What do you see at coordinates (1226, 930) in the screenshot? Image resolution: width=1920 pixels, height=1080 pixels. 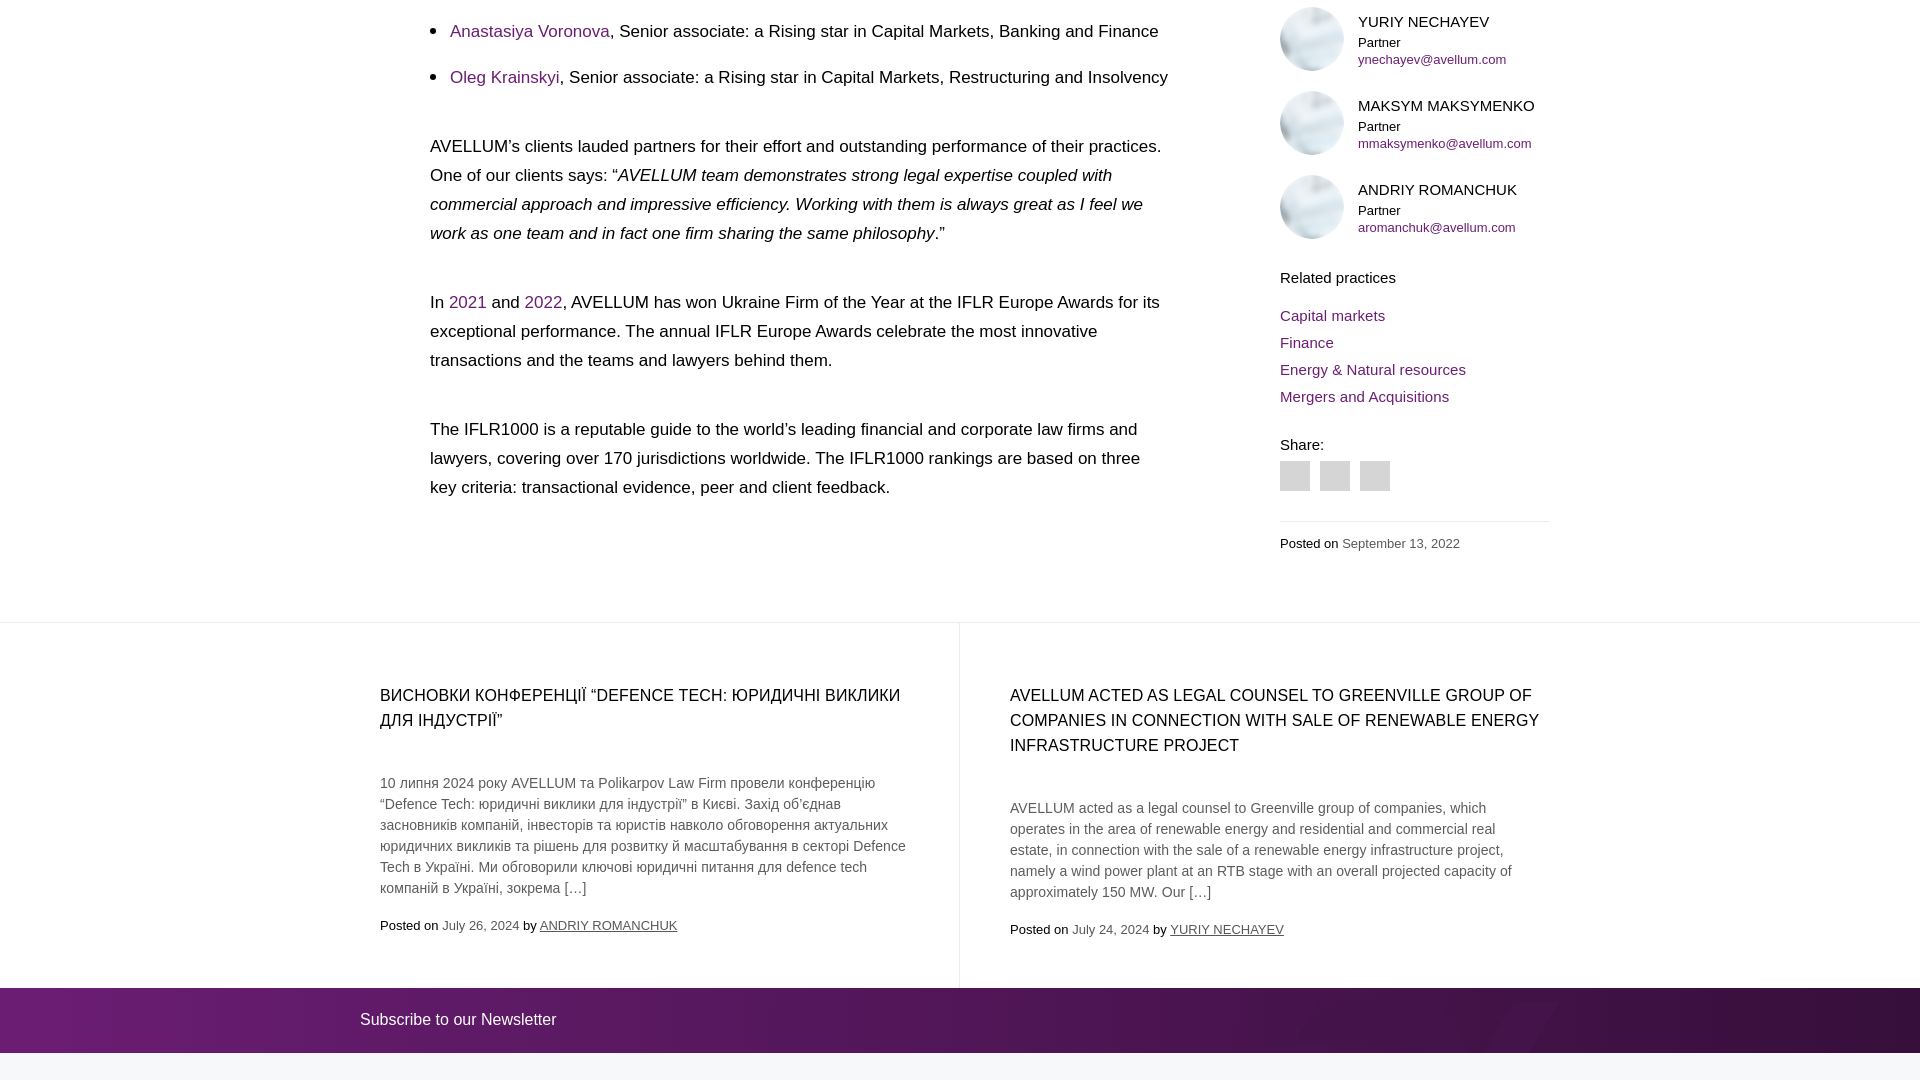 I see `YURIY NECHAYEV` at bounding box center [1226, 930].